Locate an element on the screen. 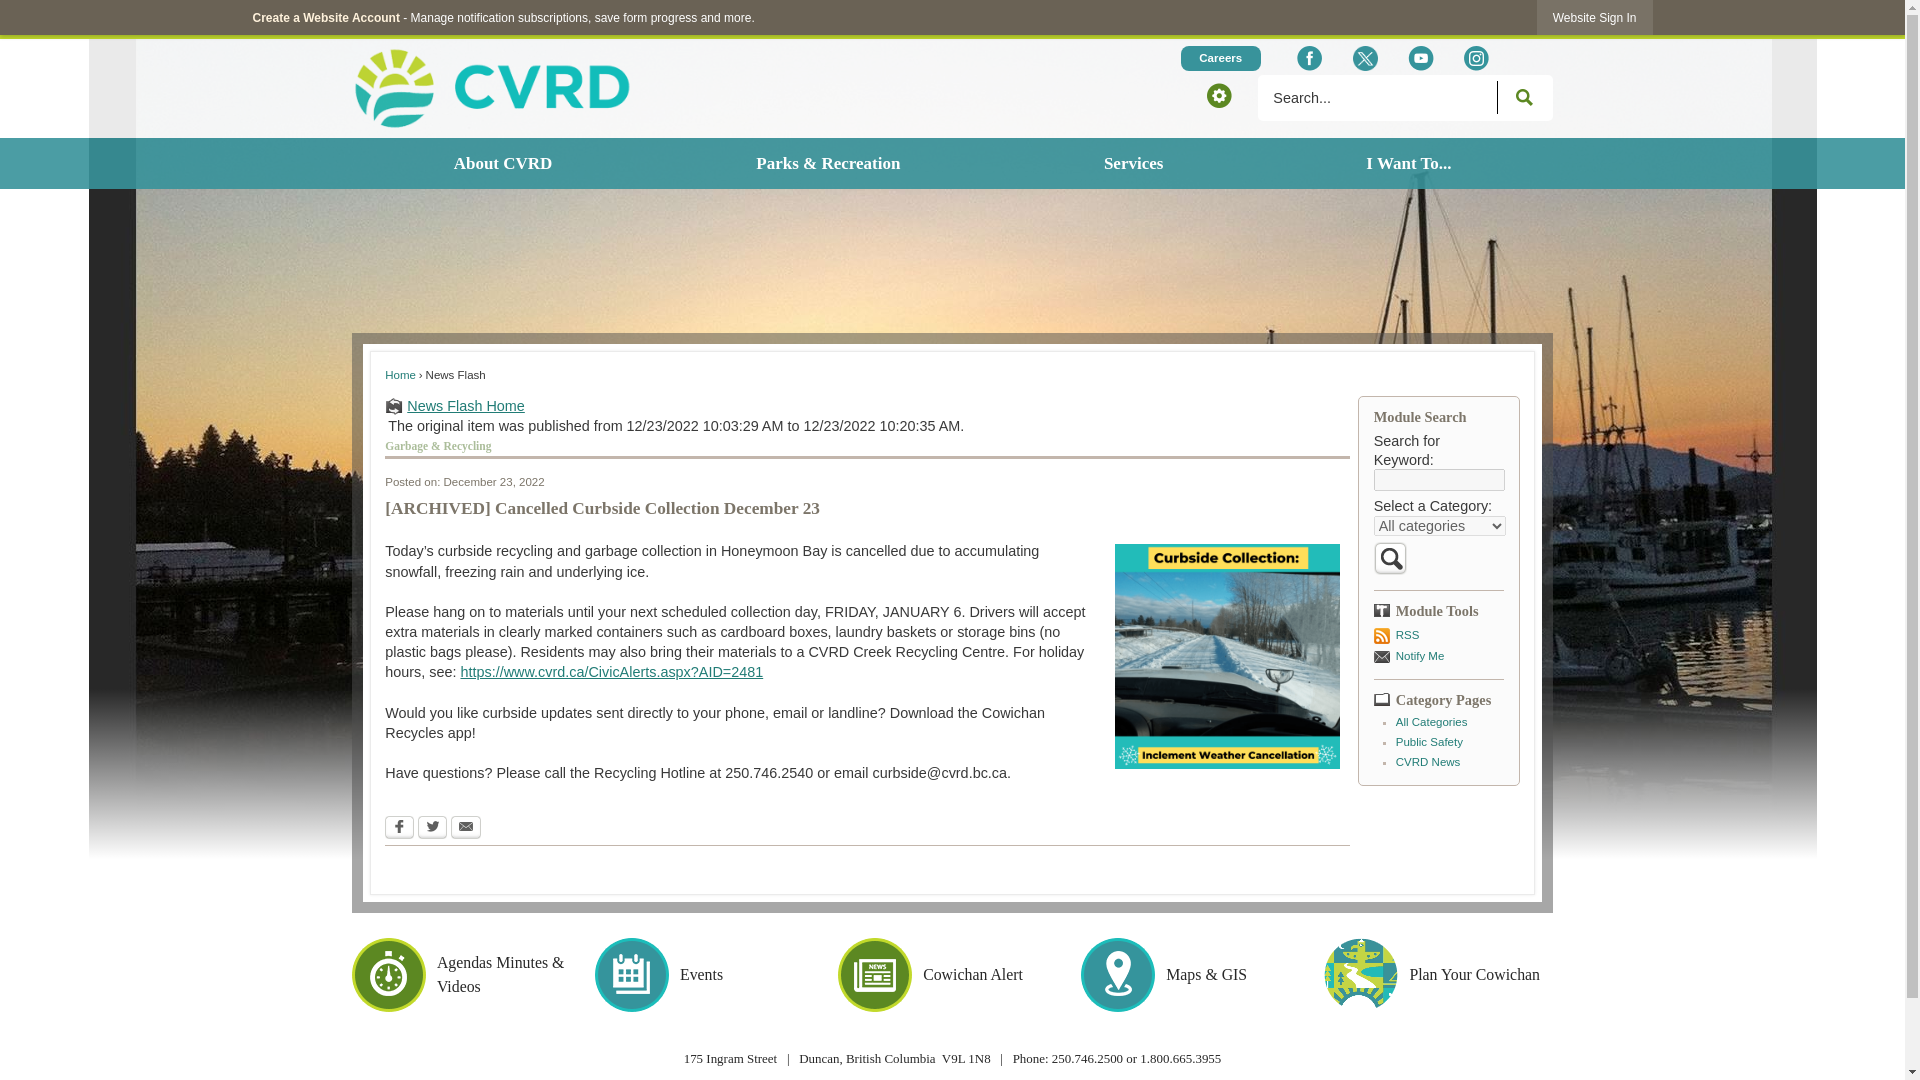 This screenshot has height=1080, width=1920. Share on Facebook is located at coordinates (399, 826).